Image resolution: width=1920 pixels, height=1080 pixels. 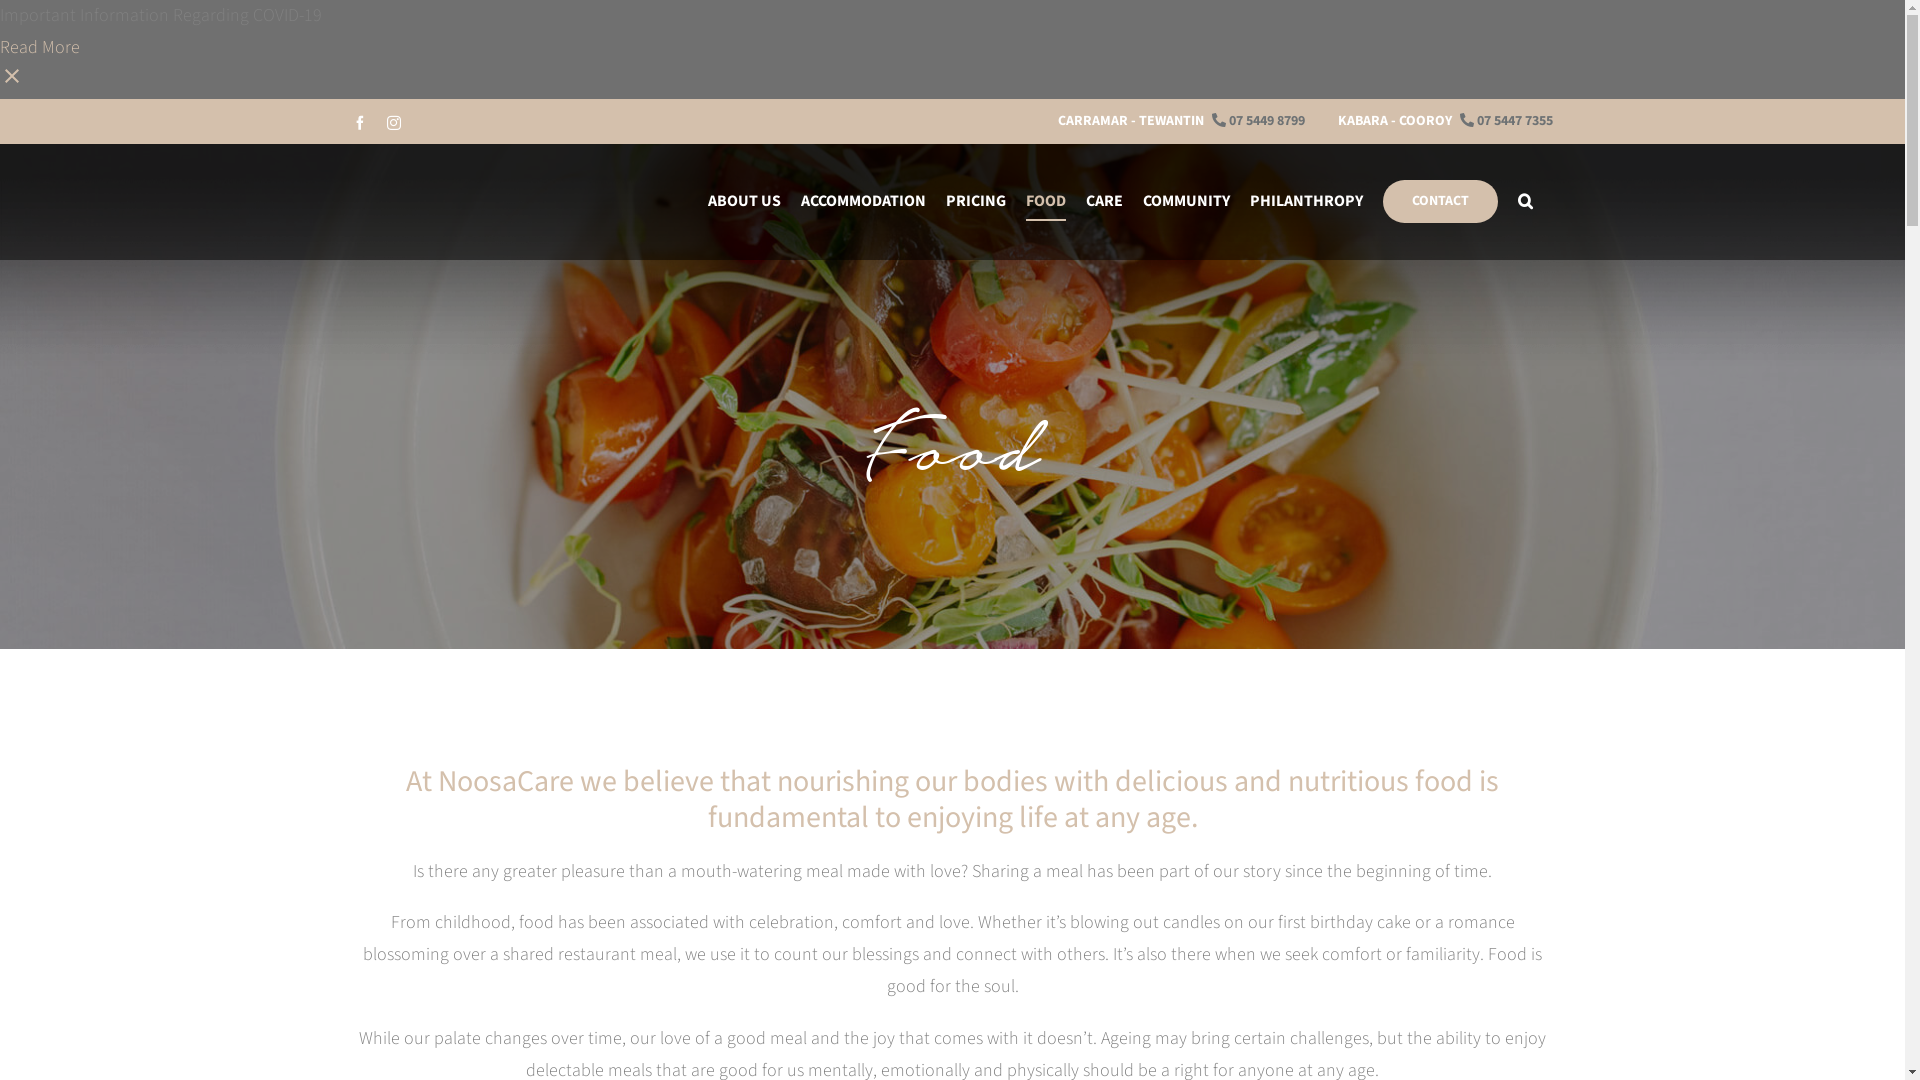 I want to click on COMMUNITY, so click(x=1186, y=202).